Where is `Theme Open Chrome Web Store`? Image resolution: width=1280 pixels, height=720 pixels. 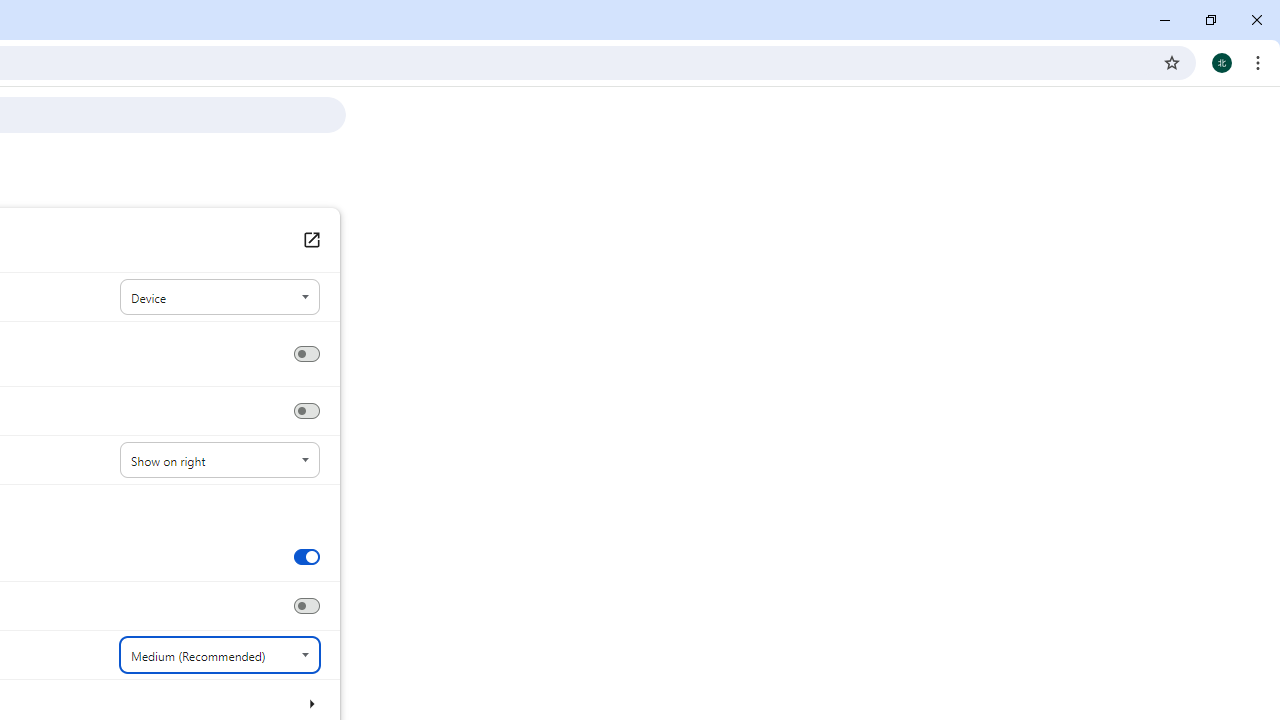 Theme Open Chrome Web Store is located at coordinates (310, 240).